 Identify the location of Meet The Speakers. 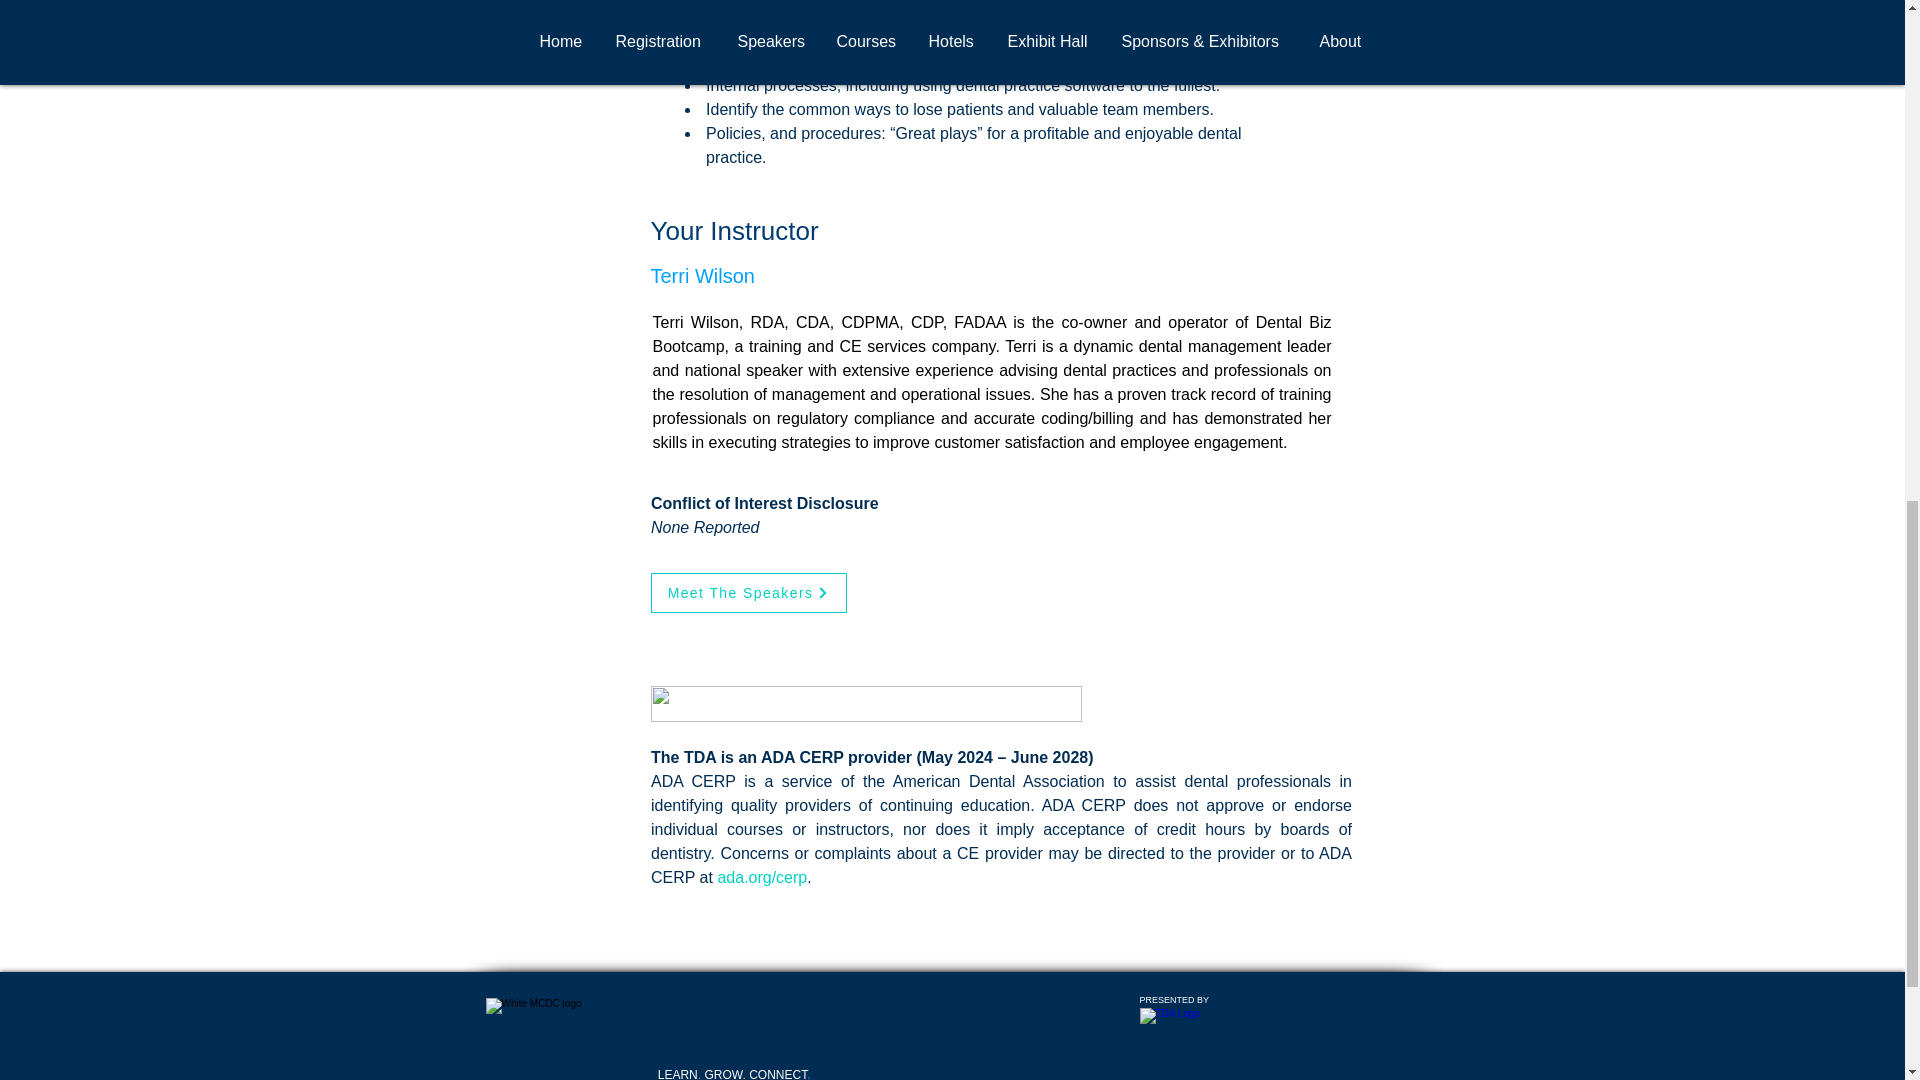
(748, 593).